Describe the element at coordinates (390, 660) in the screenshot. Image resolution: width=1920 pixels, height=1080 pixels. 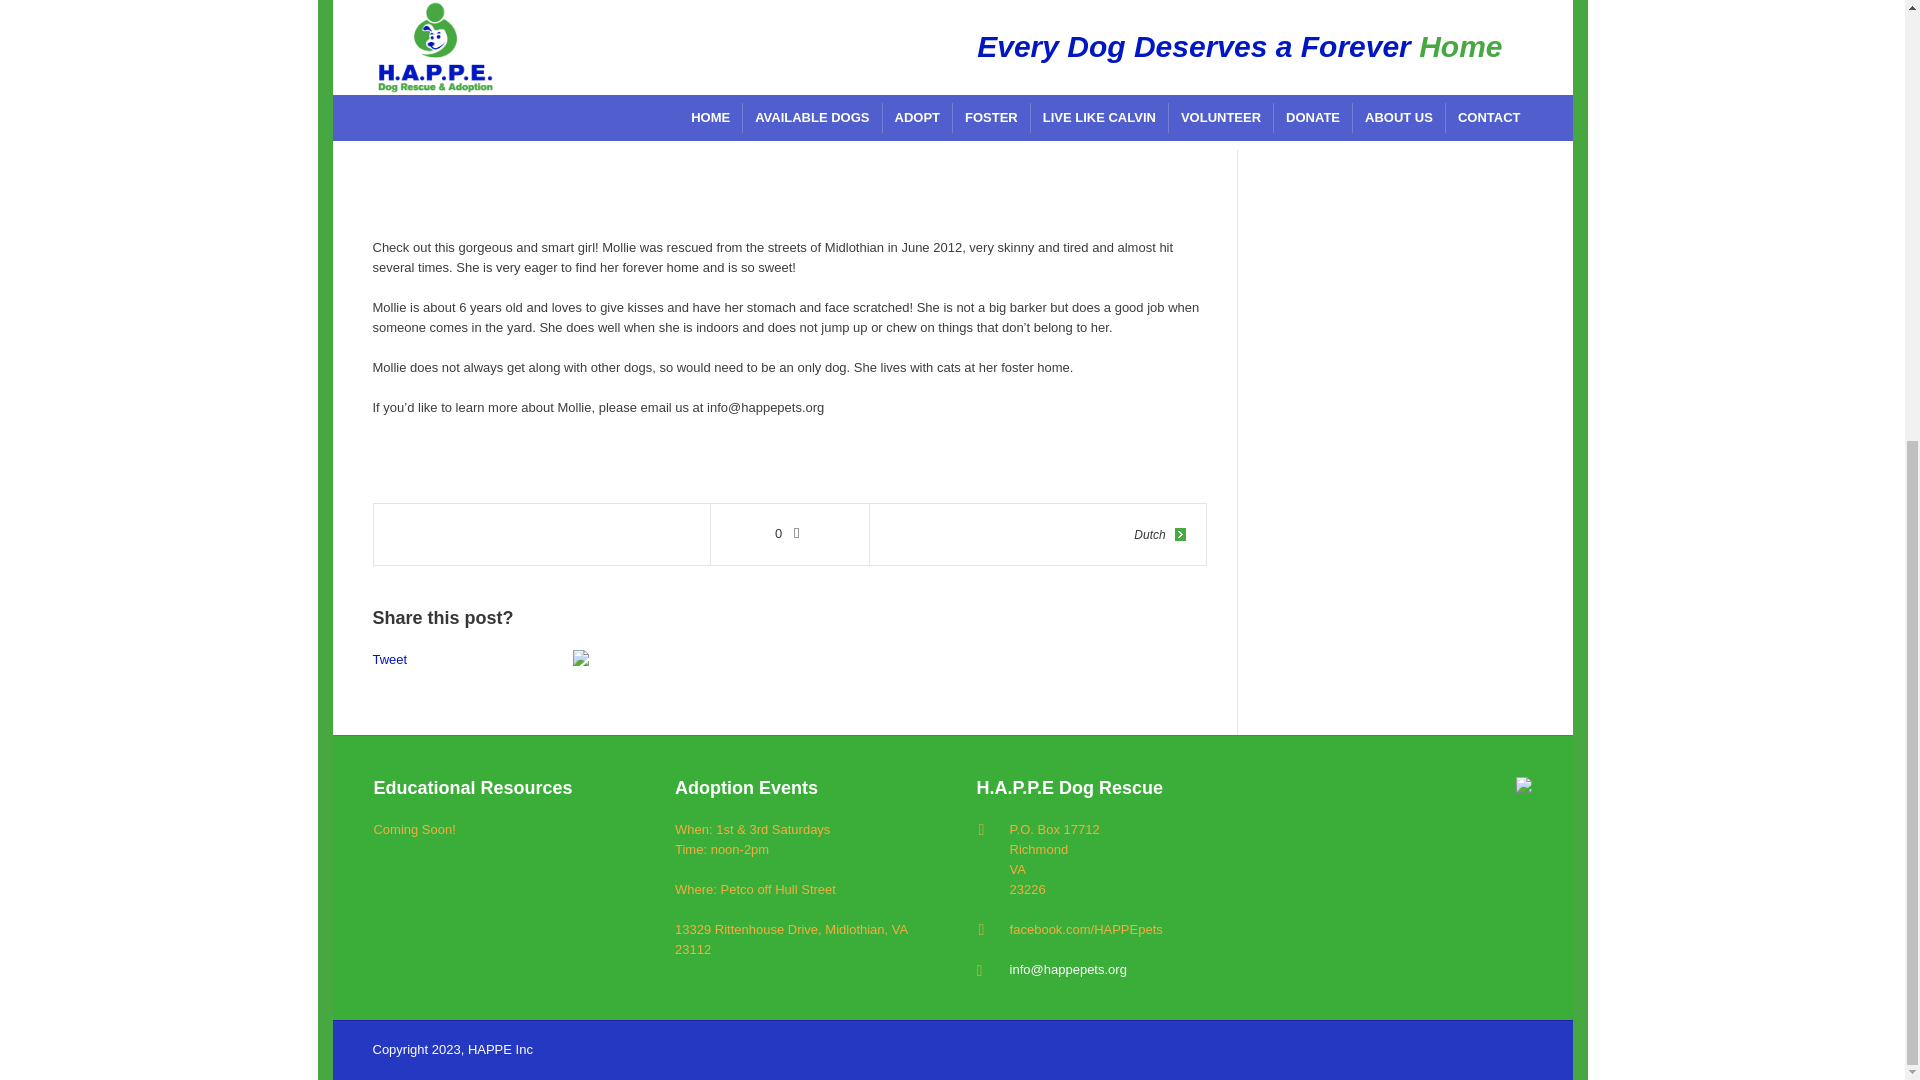
I see `Tweet` at that location.